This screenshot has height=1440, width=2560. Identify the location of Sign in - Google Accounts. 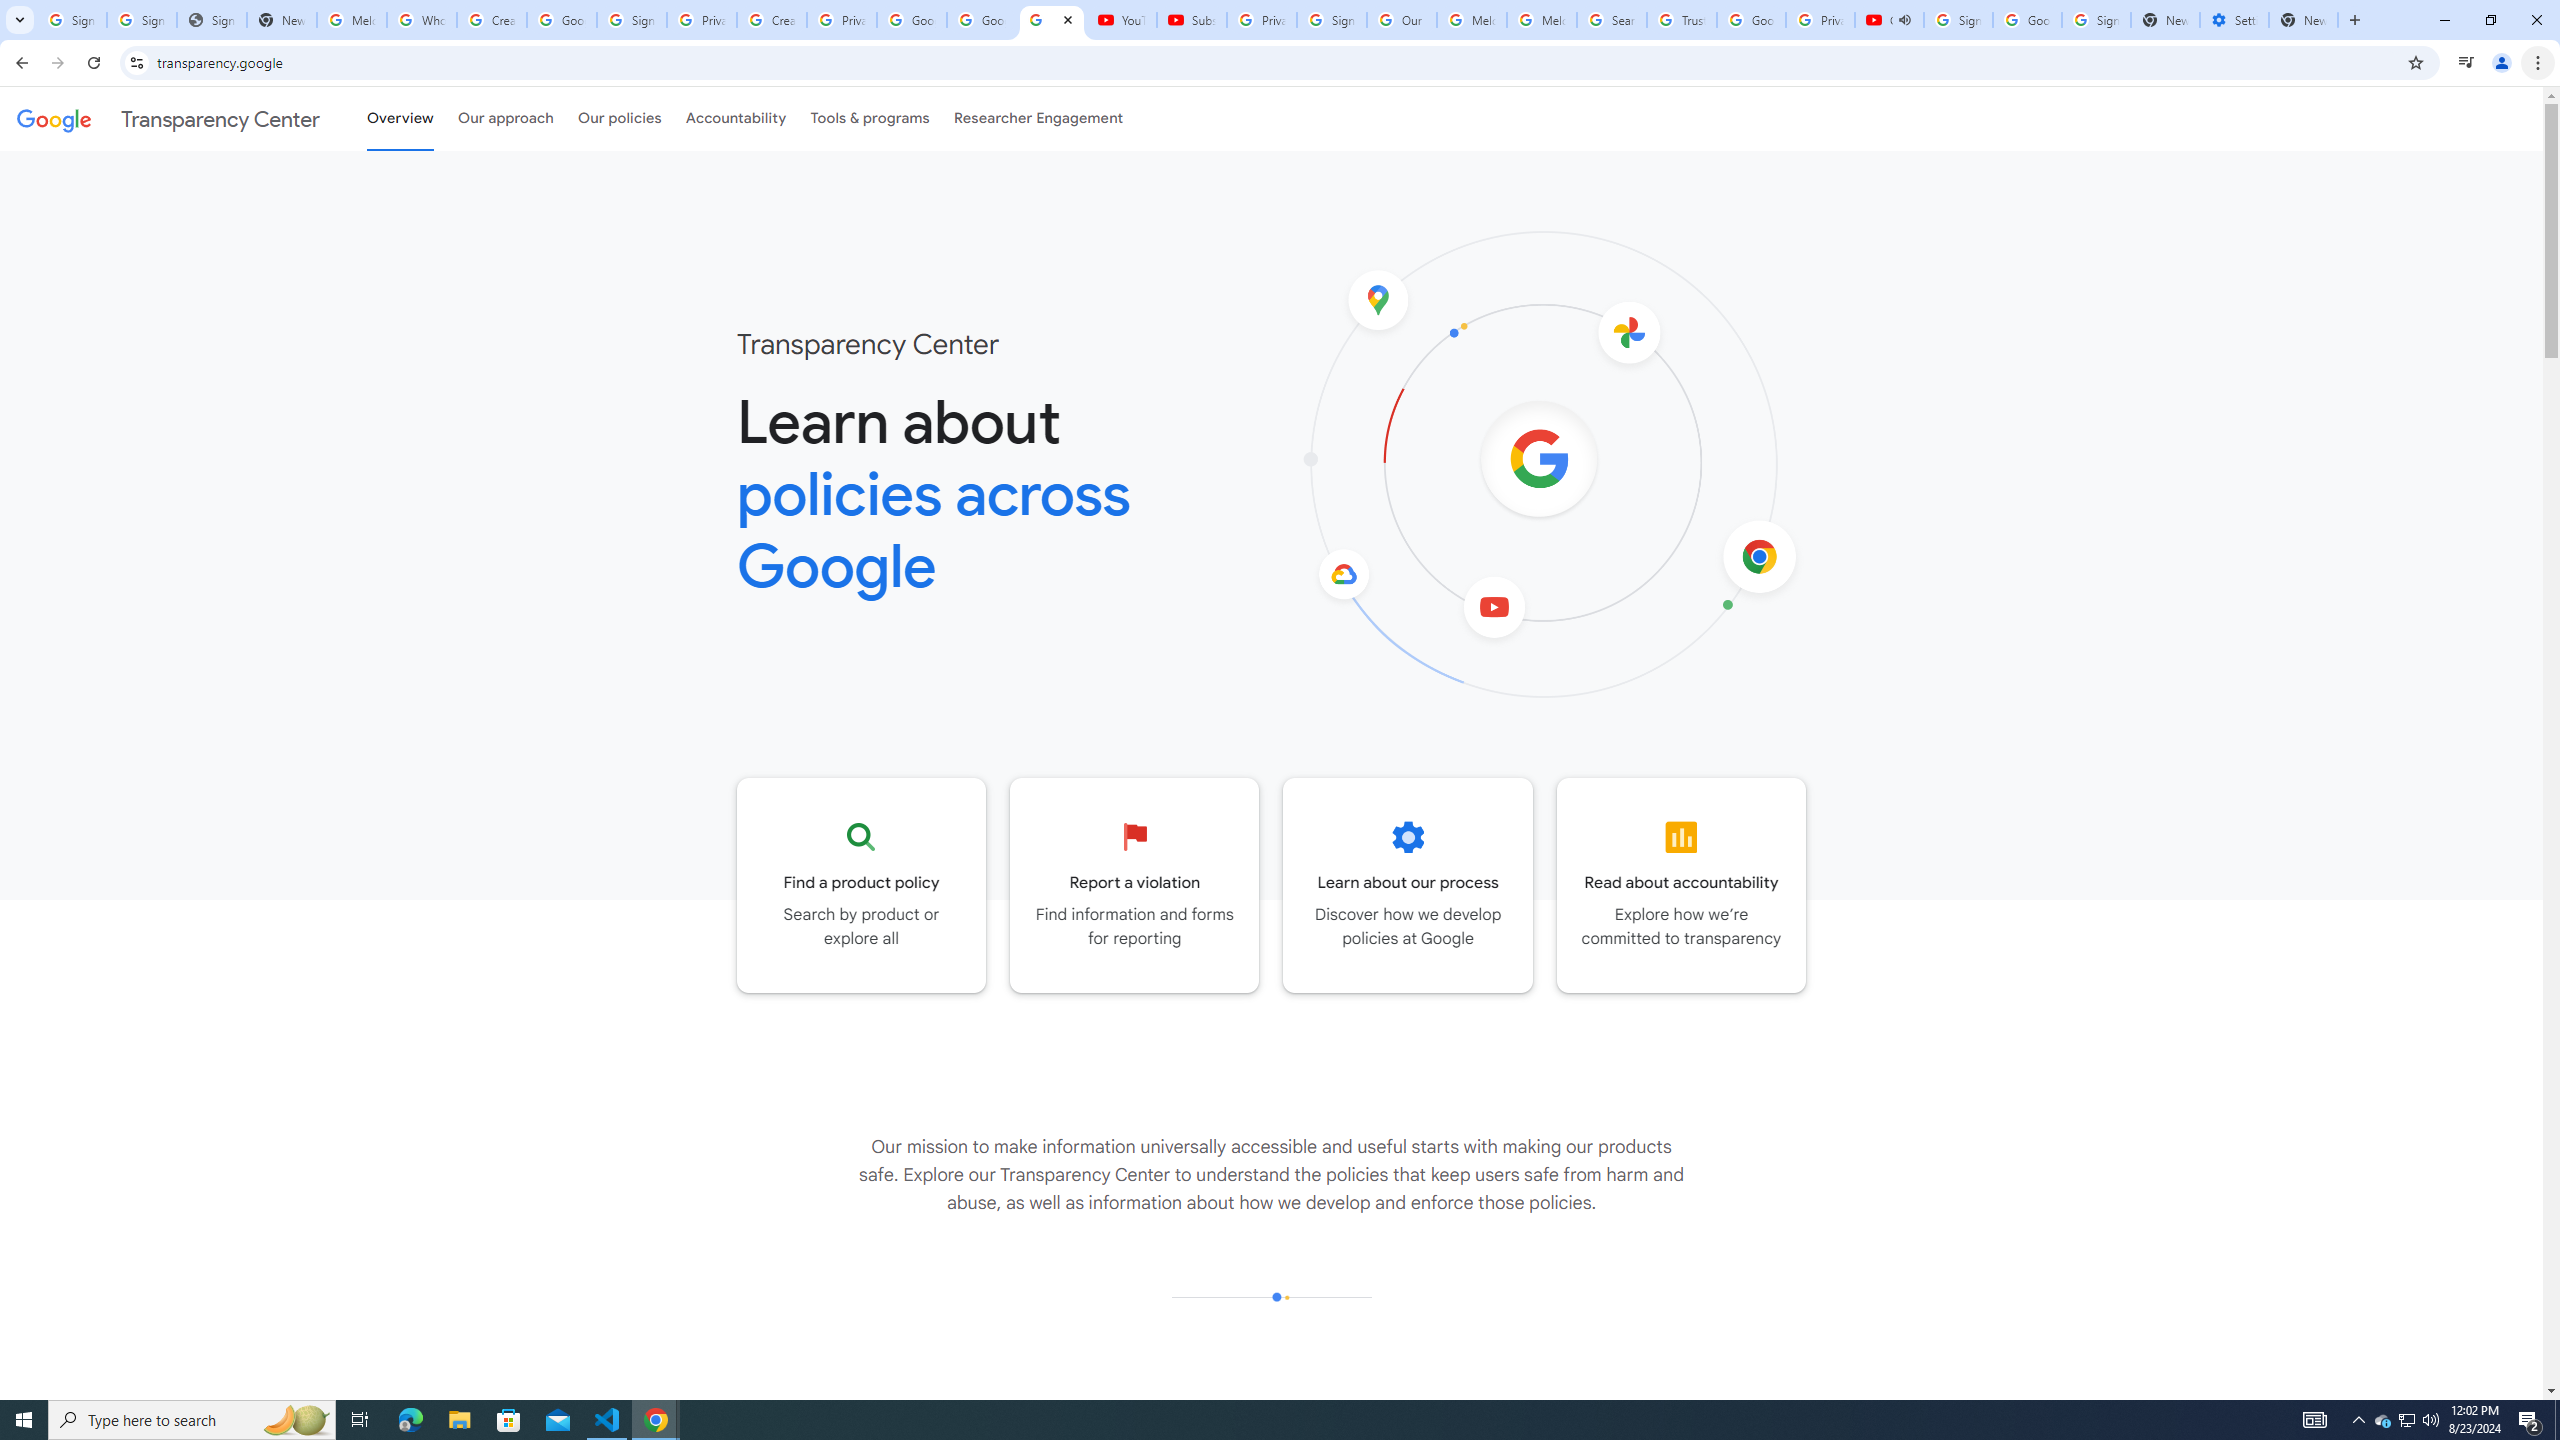
(1332, 20).